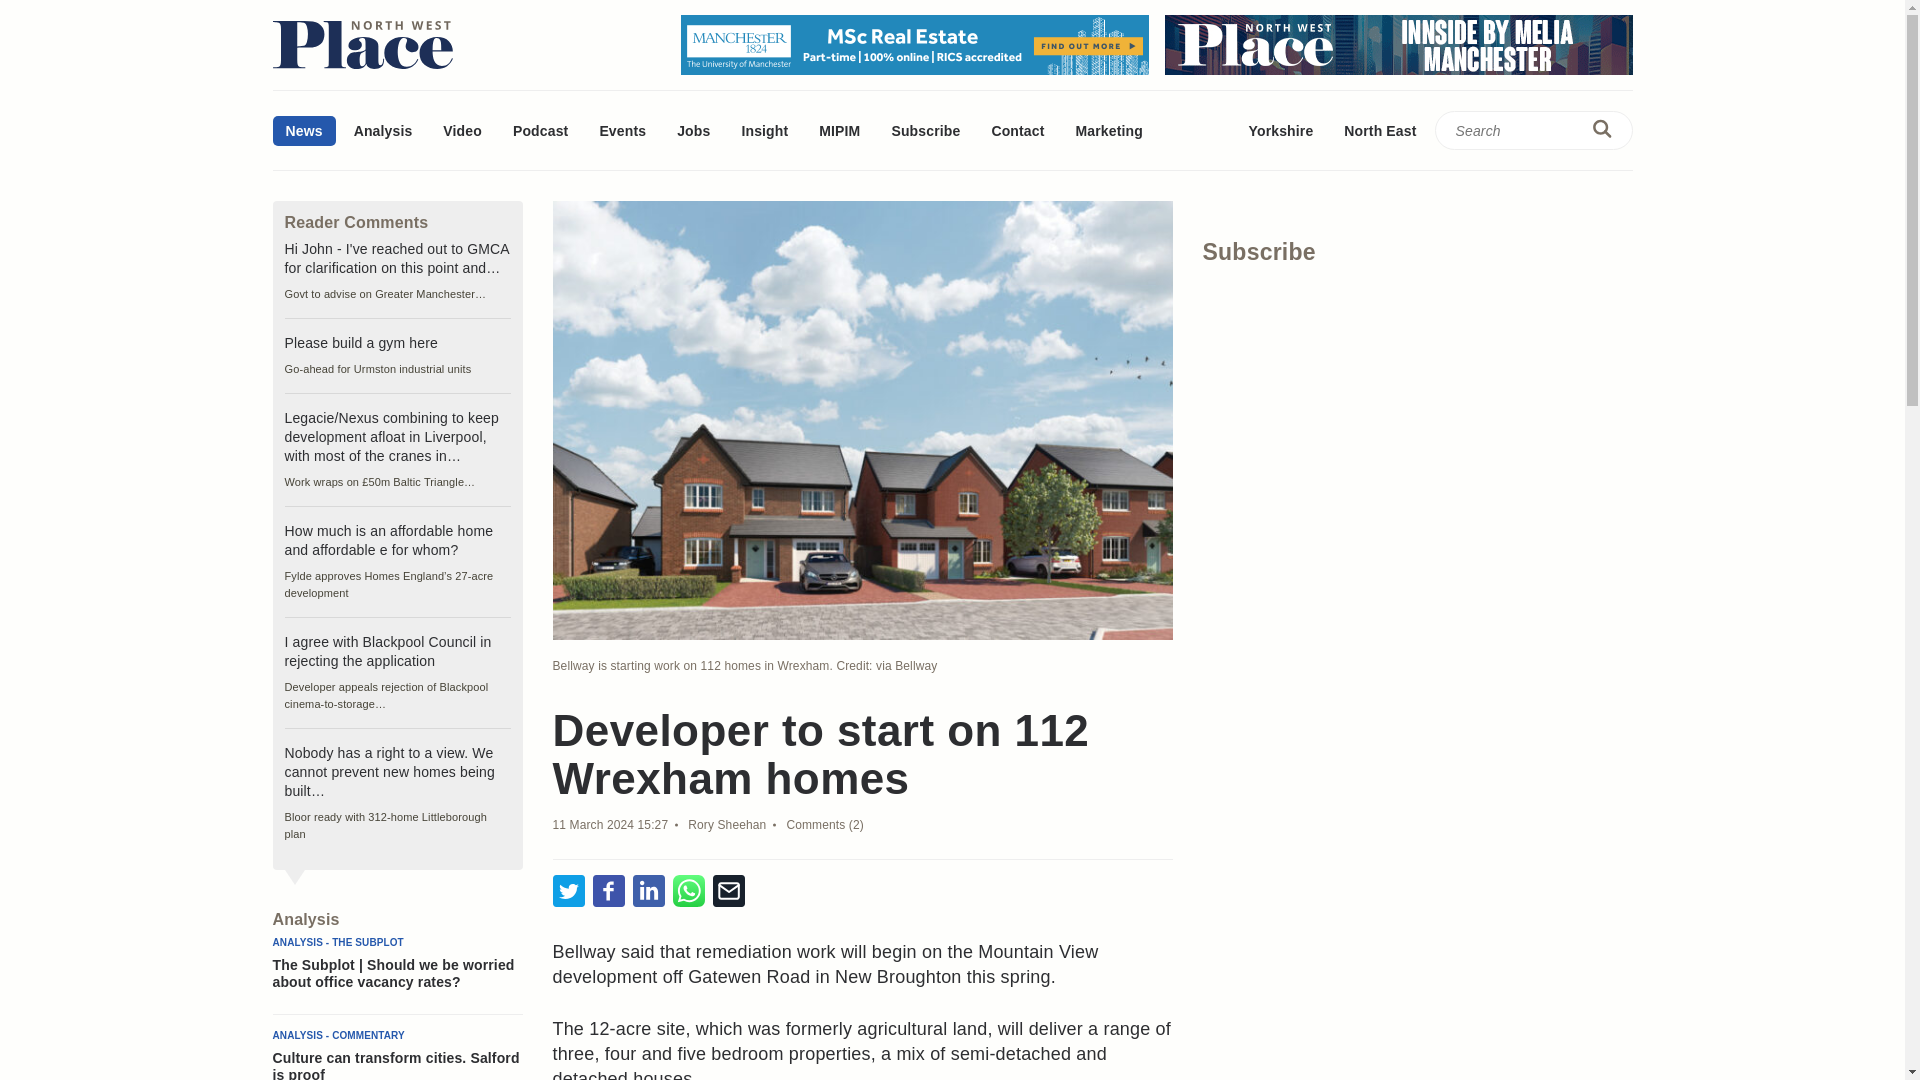 The height and width of the screenshot is (1080, 1920). Describe the element at coordinates (648, 892) in the screenshot. I see `Share on LinkedIn` at that location.